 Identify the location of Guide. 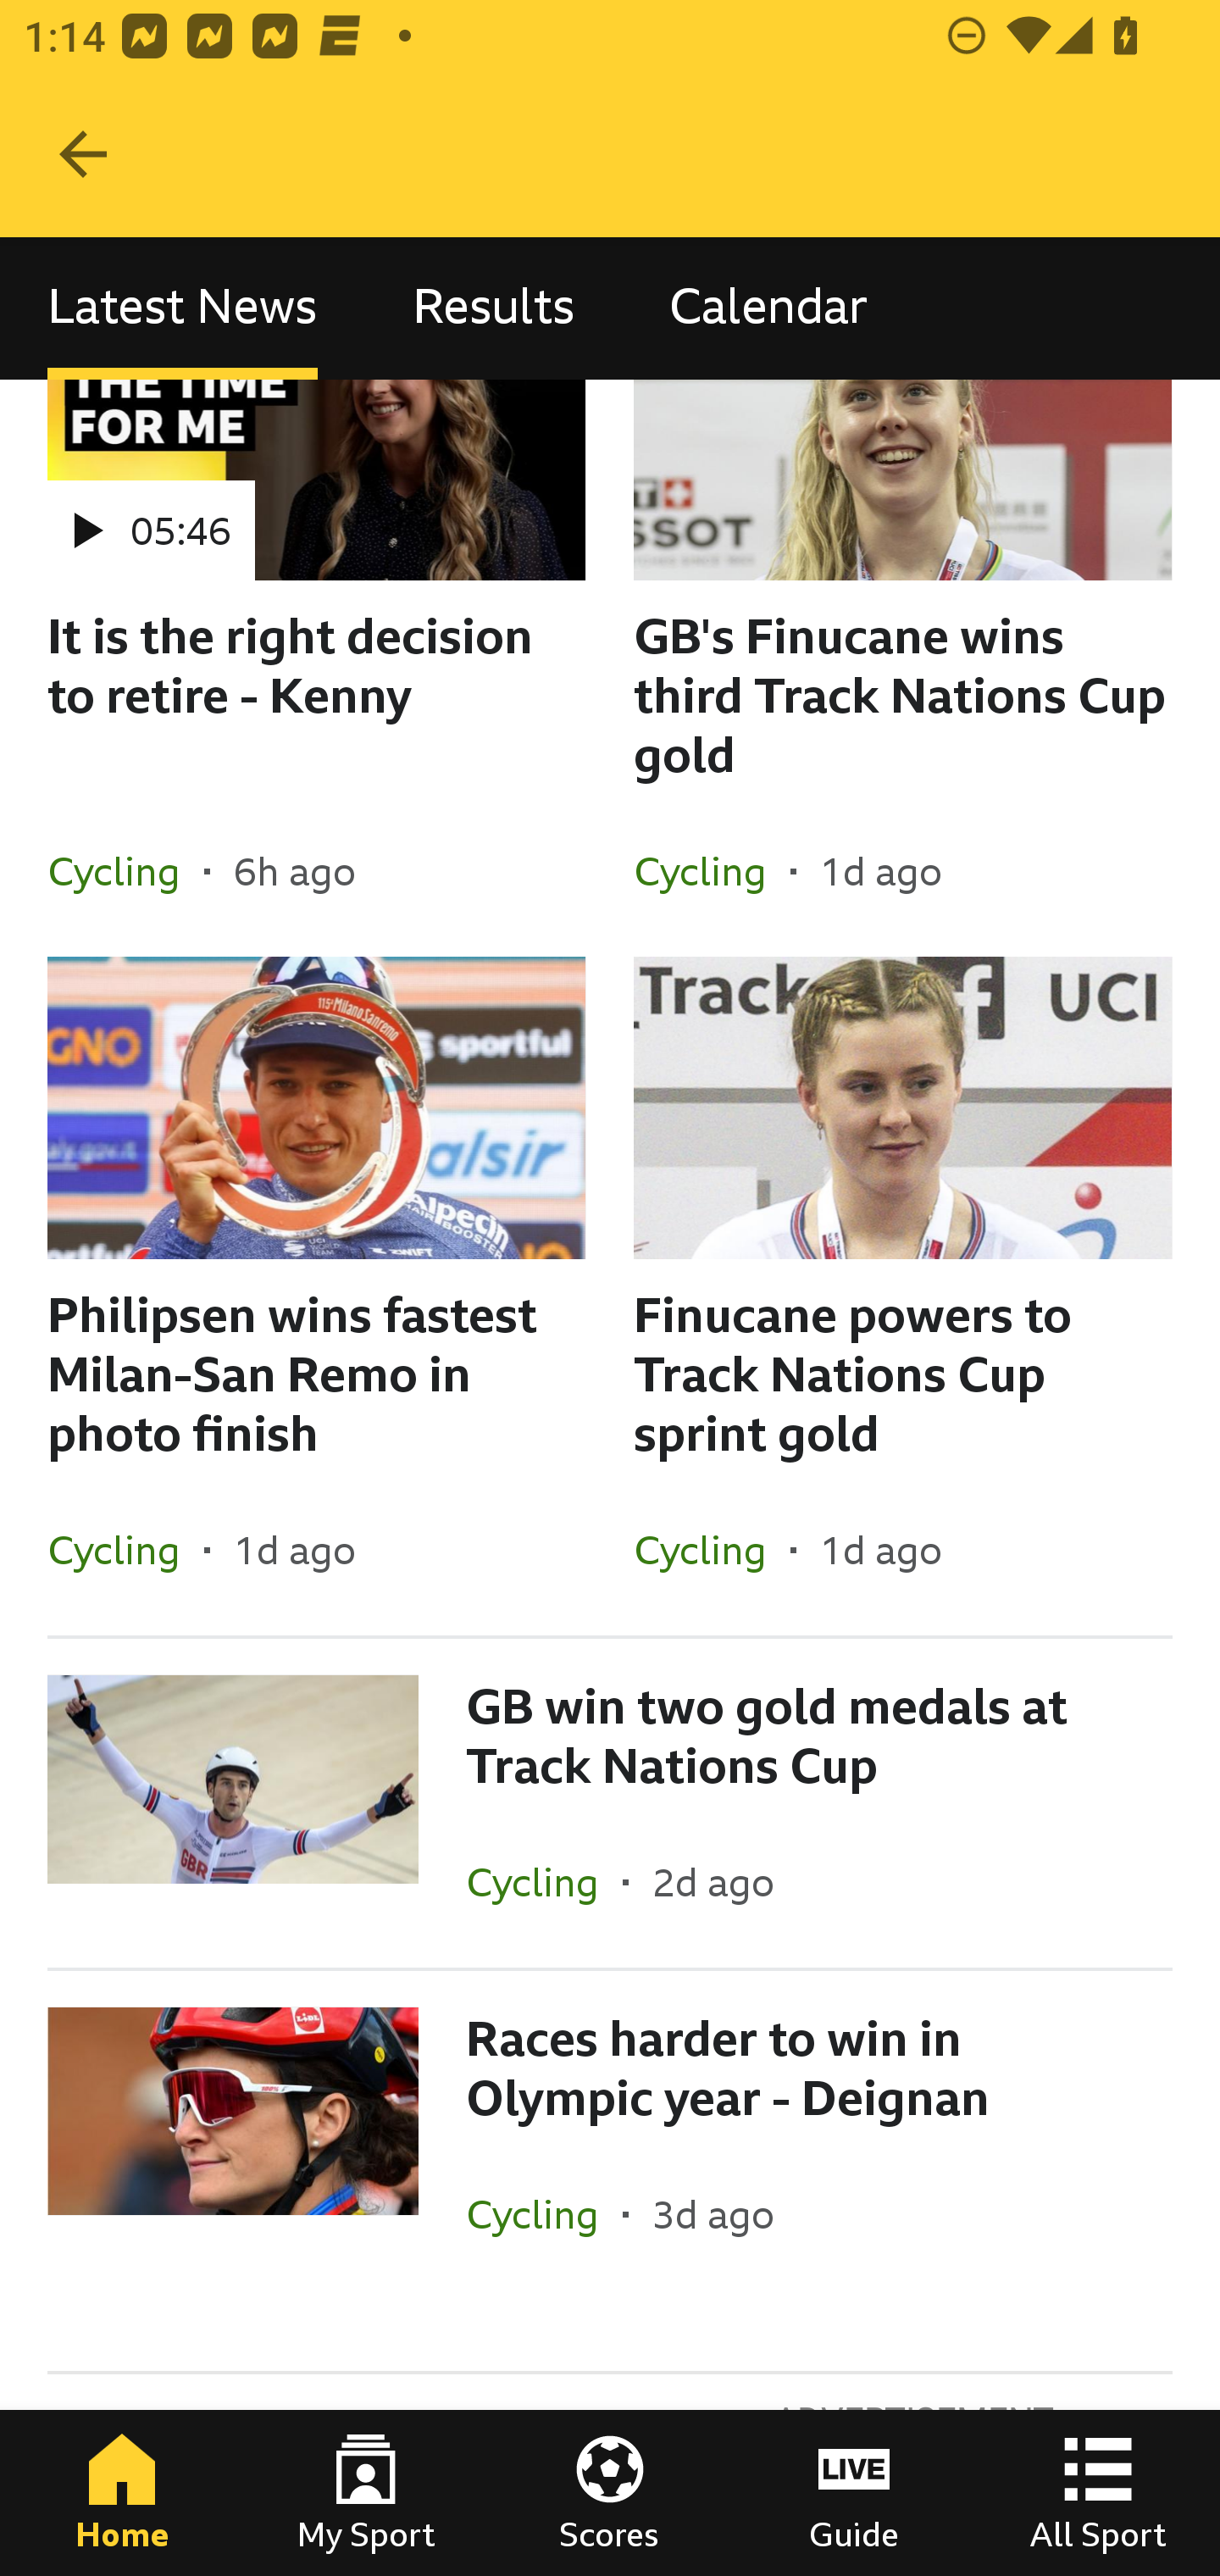
(854, 2493).